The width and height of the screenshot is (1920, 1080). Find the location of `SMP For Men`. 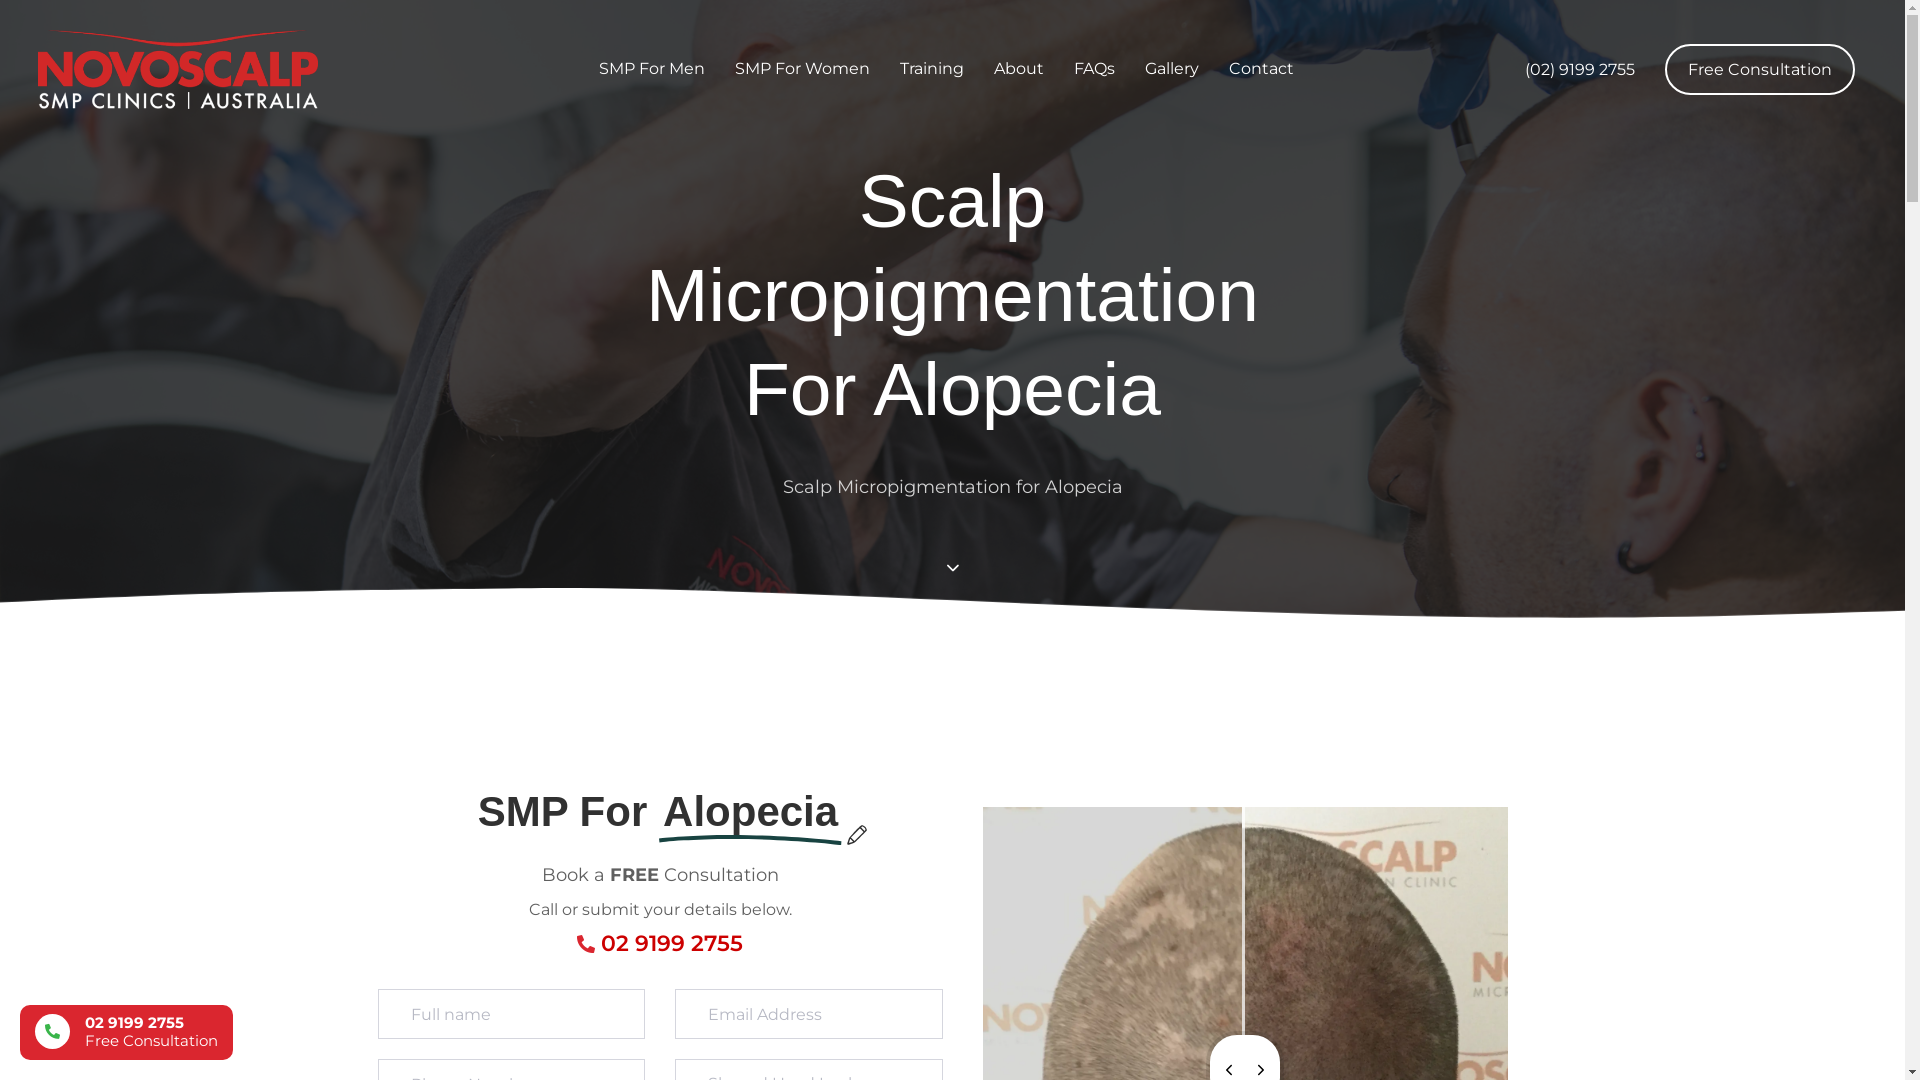

SMP For Men is located at coordinates (652, 70).